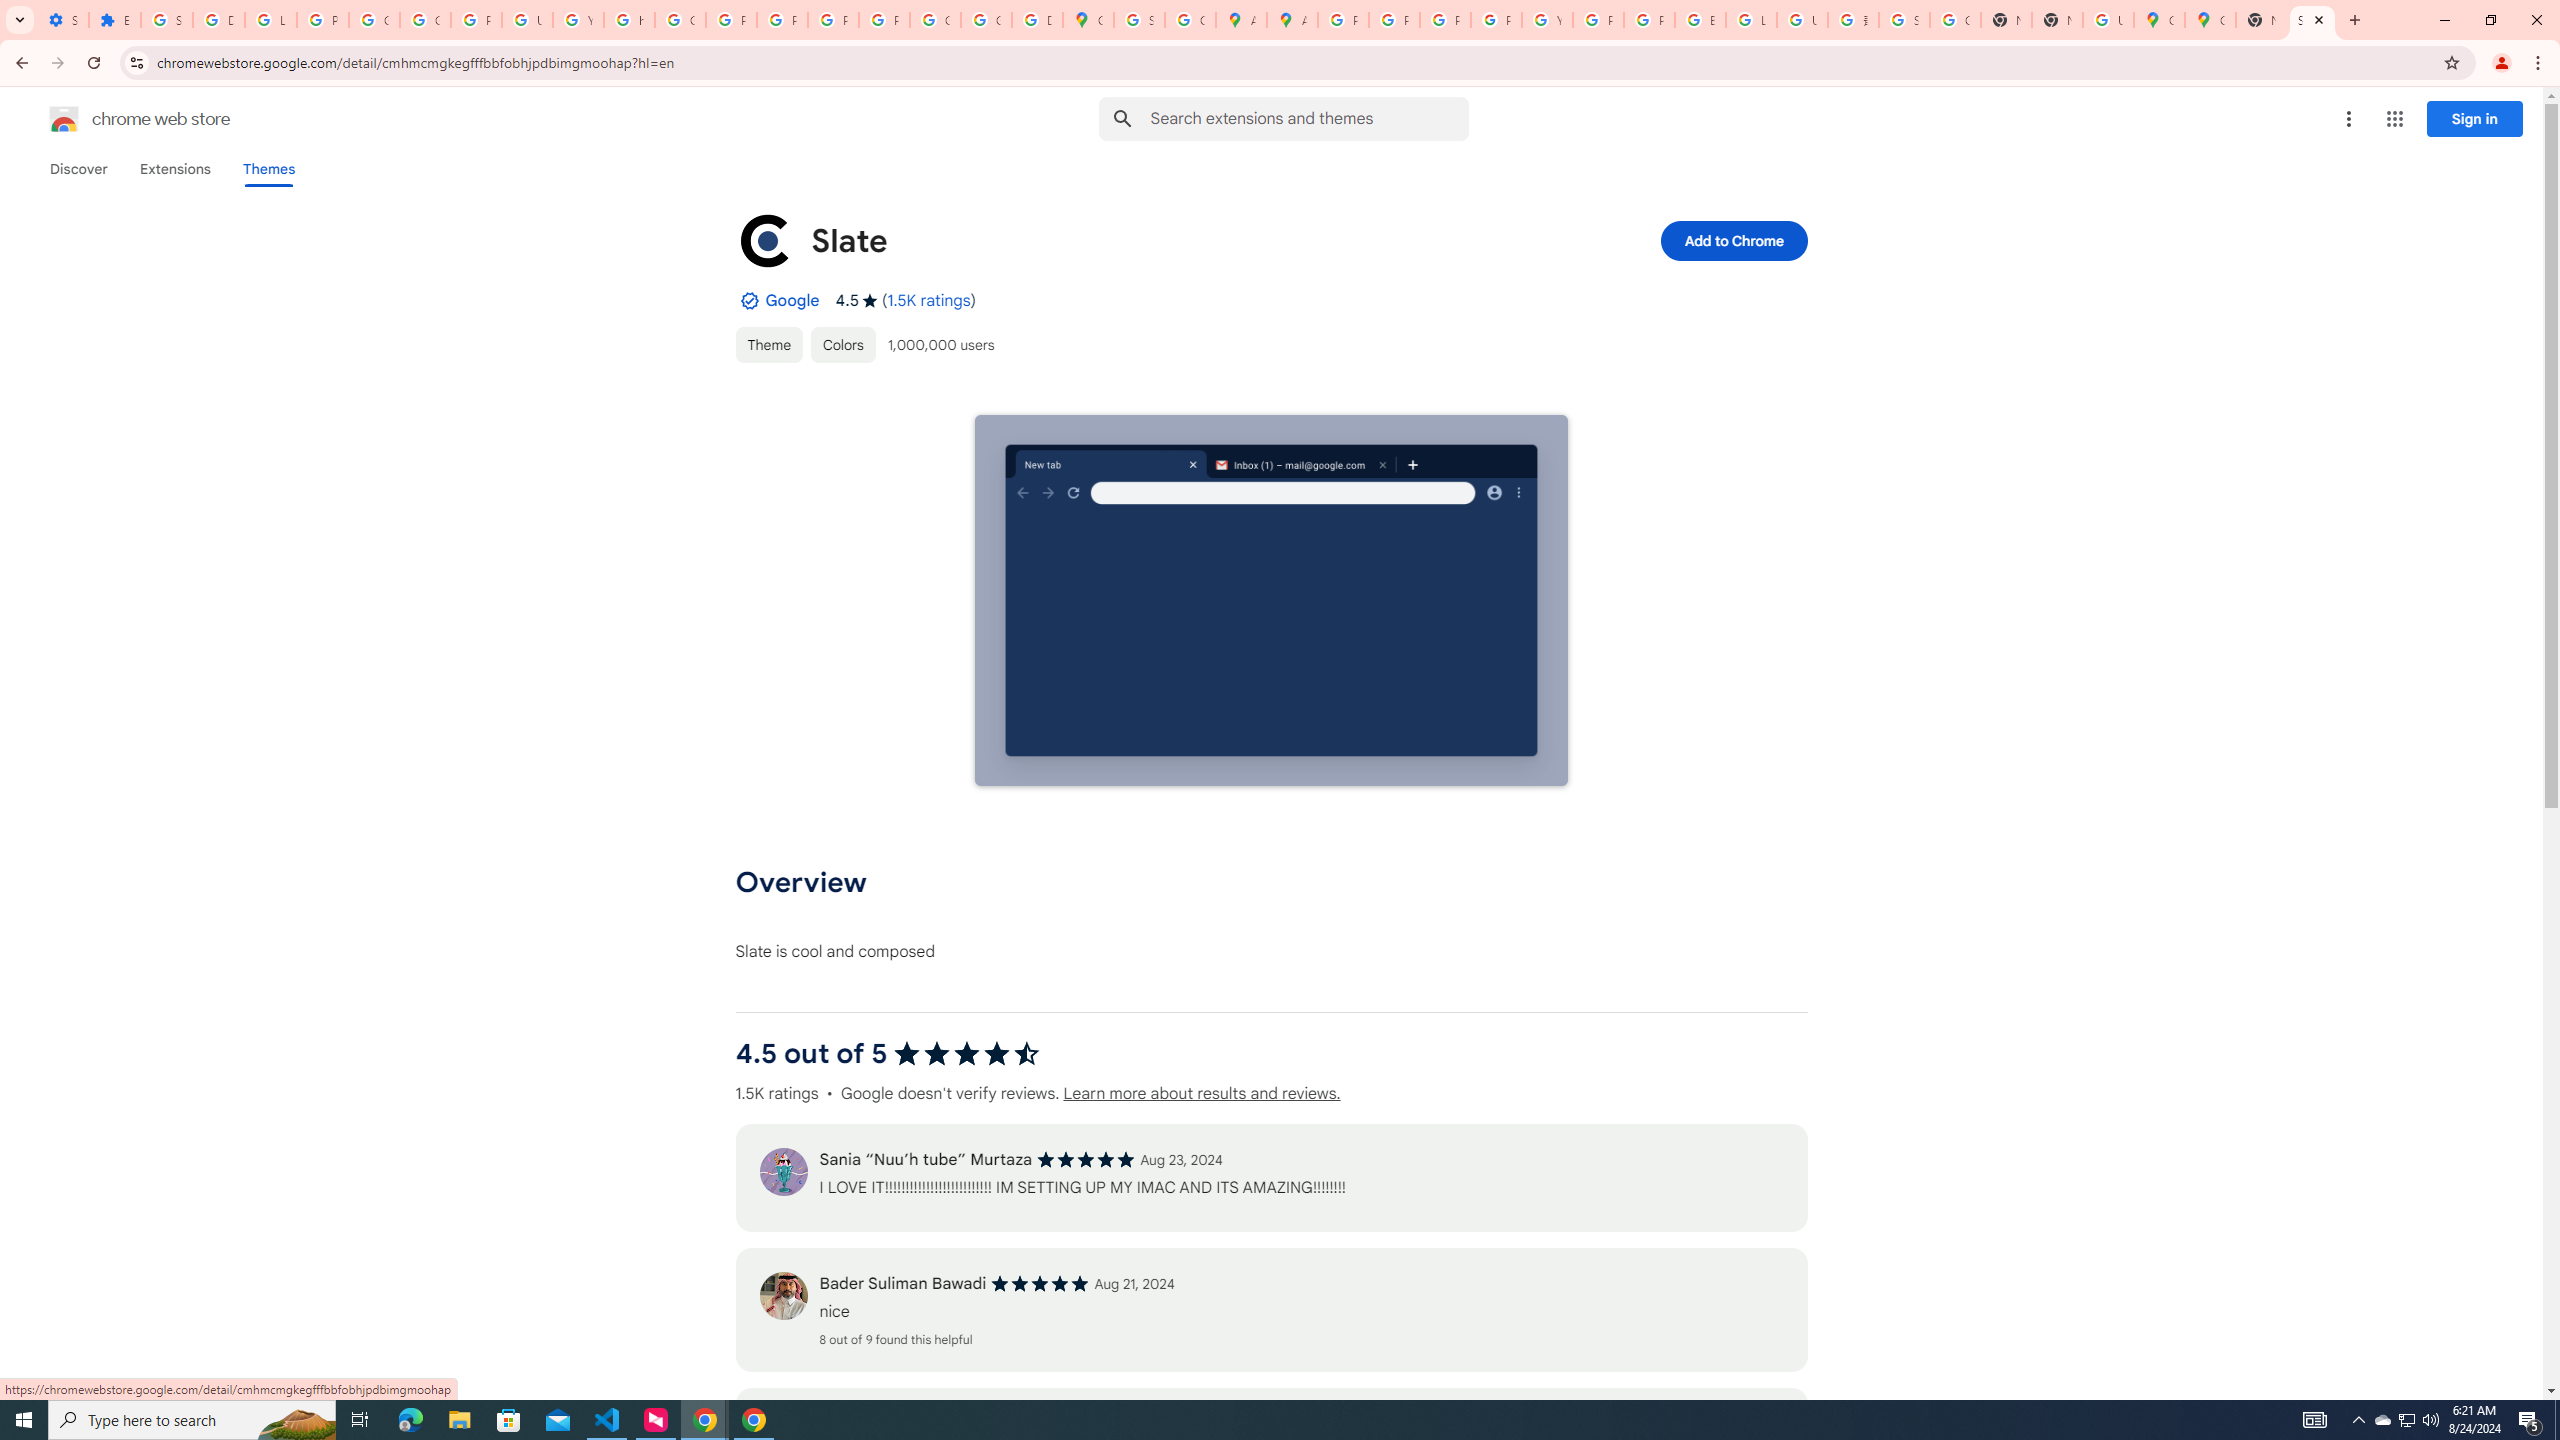  Describe the element at coordinates (2348, 119) in the screenshot. I see `More options menu` at that location.